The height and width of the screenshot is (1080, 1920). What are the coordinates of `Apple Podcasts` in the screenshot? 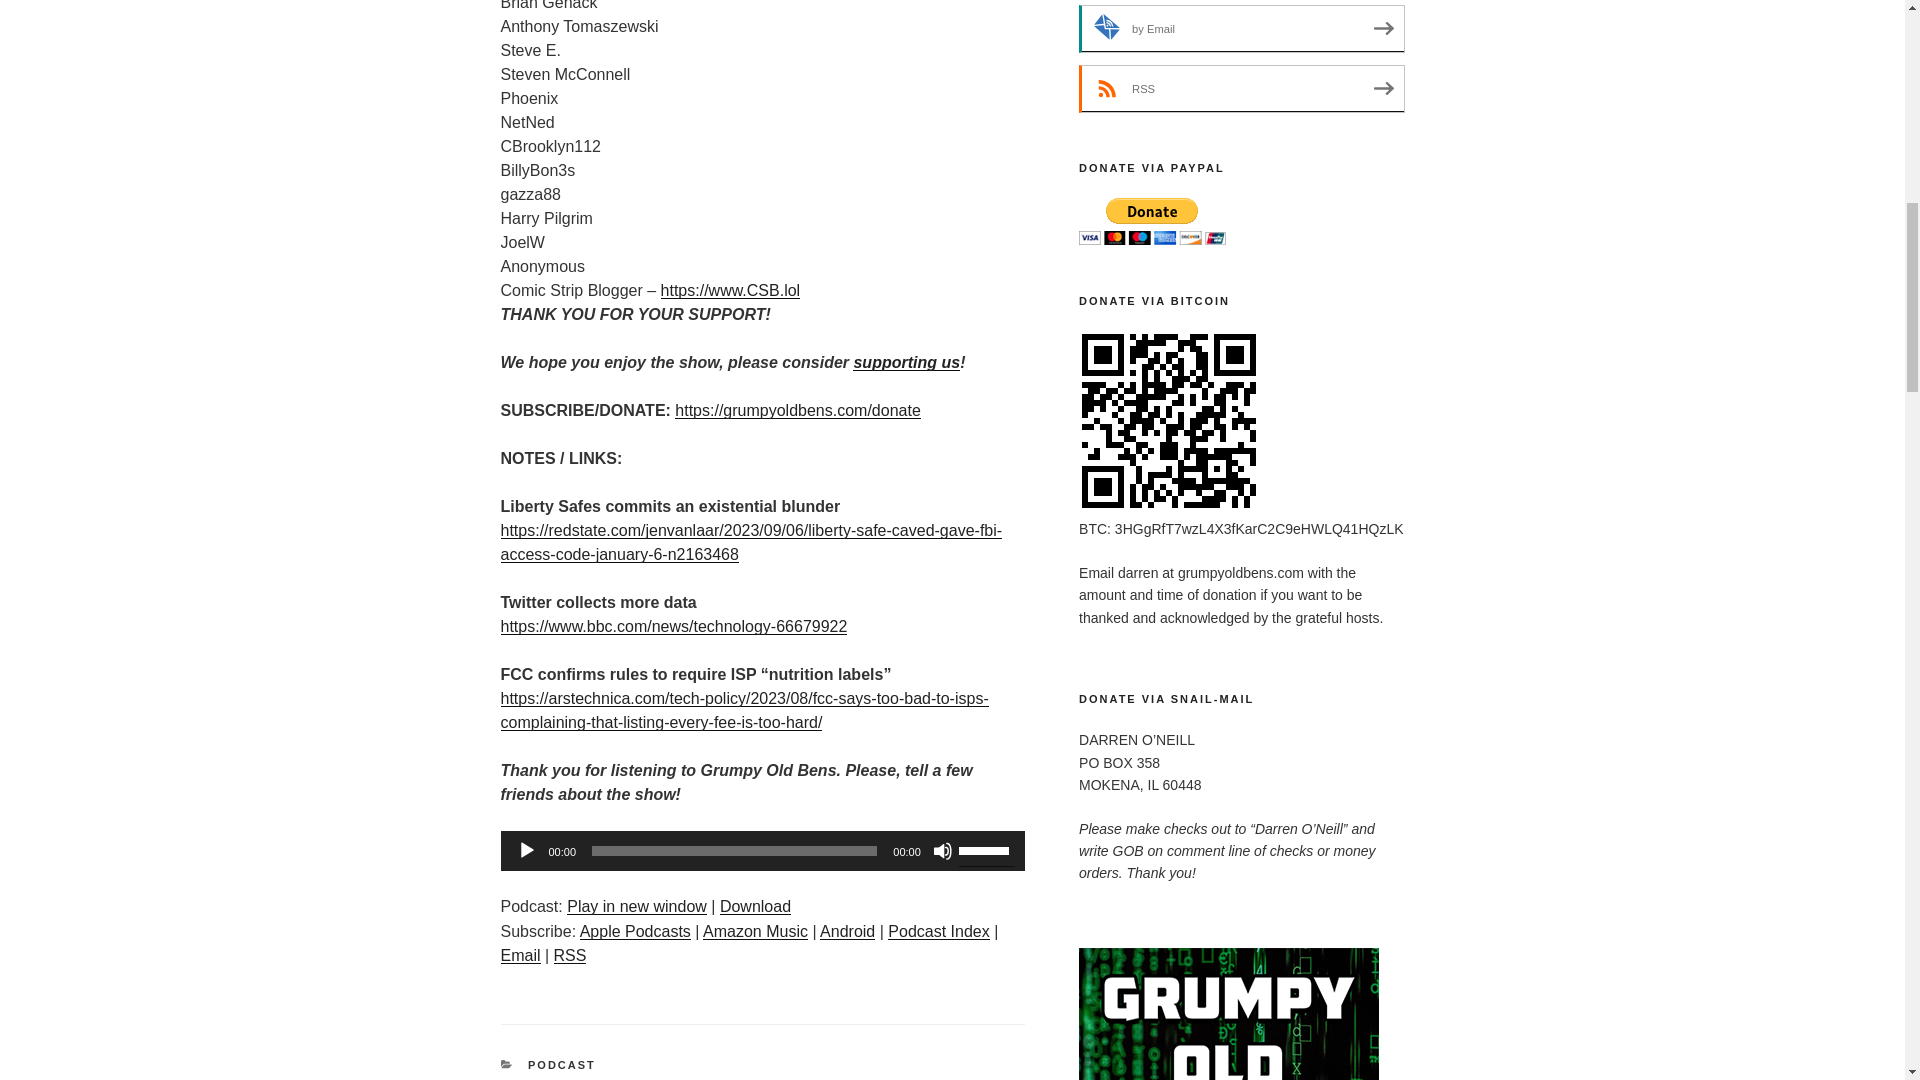 It's located at (635, 931).